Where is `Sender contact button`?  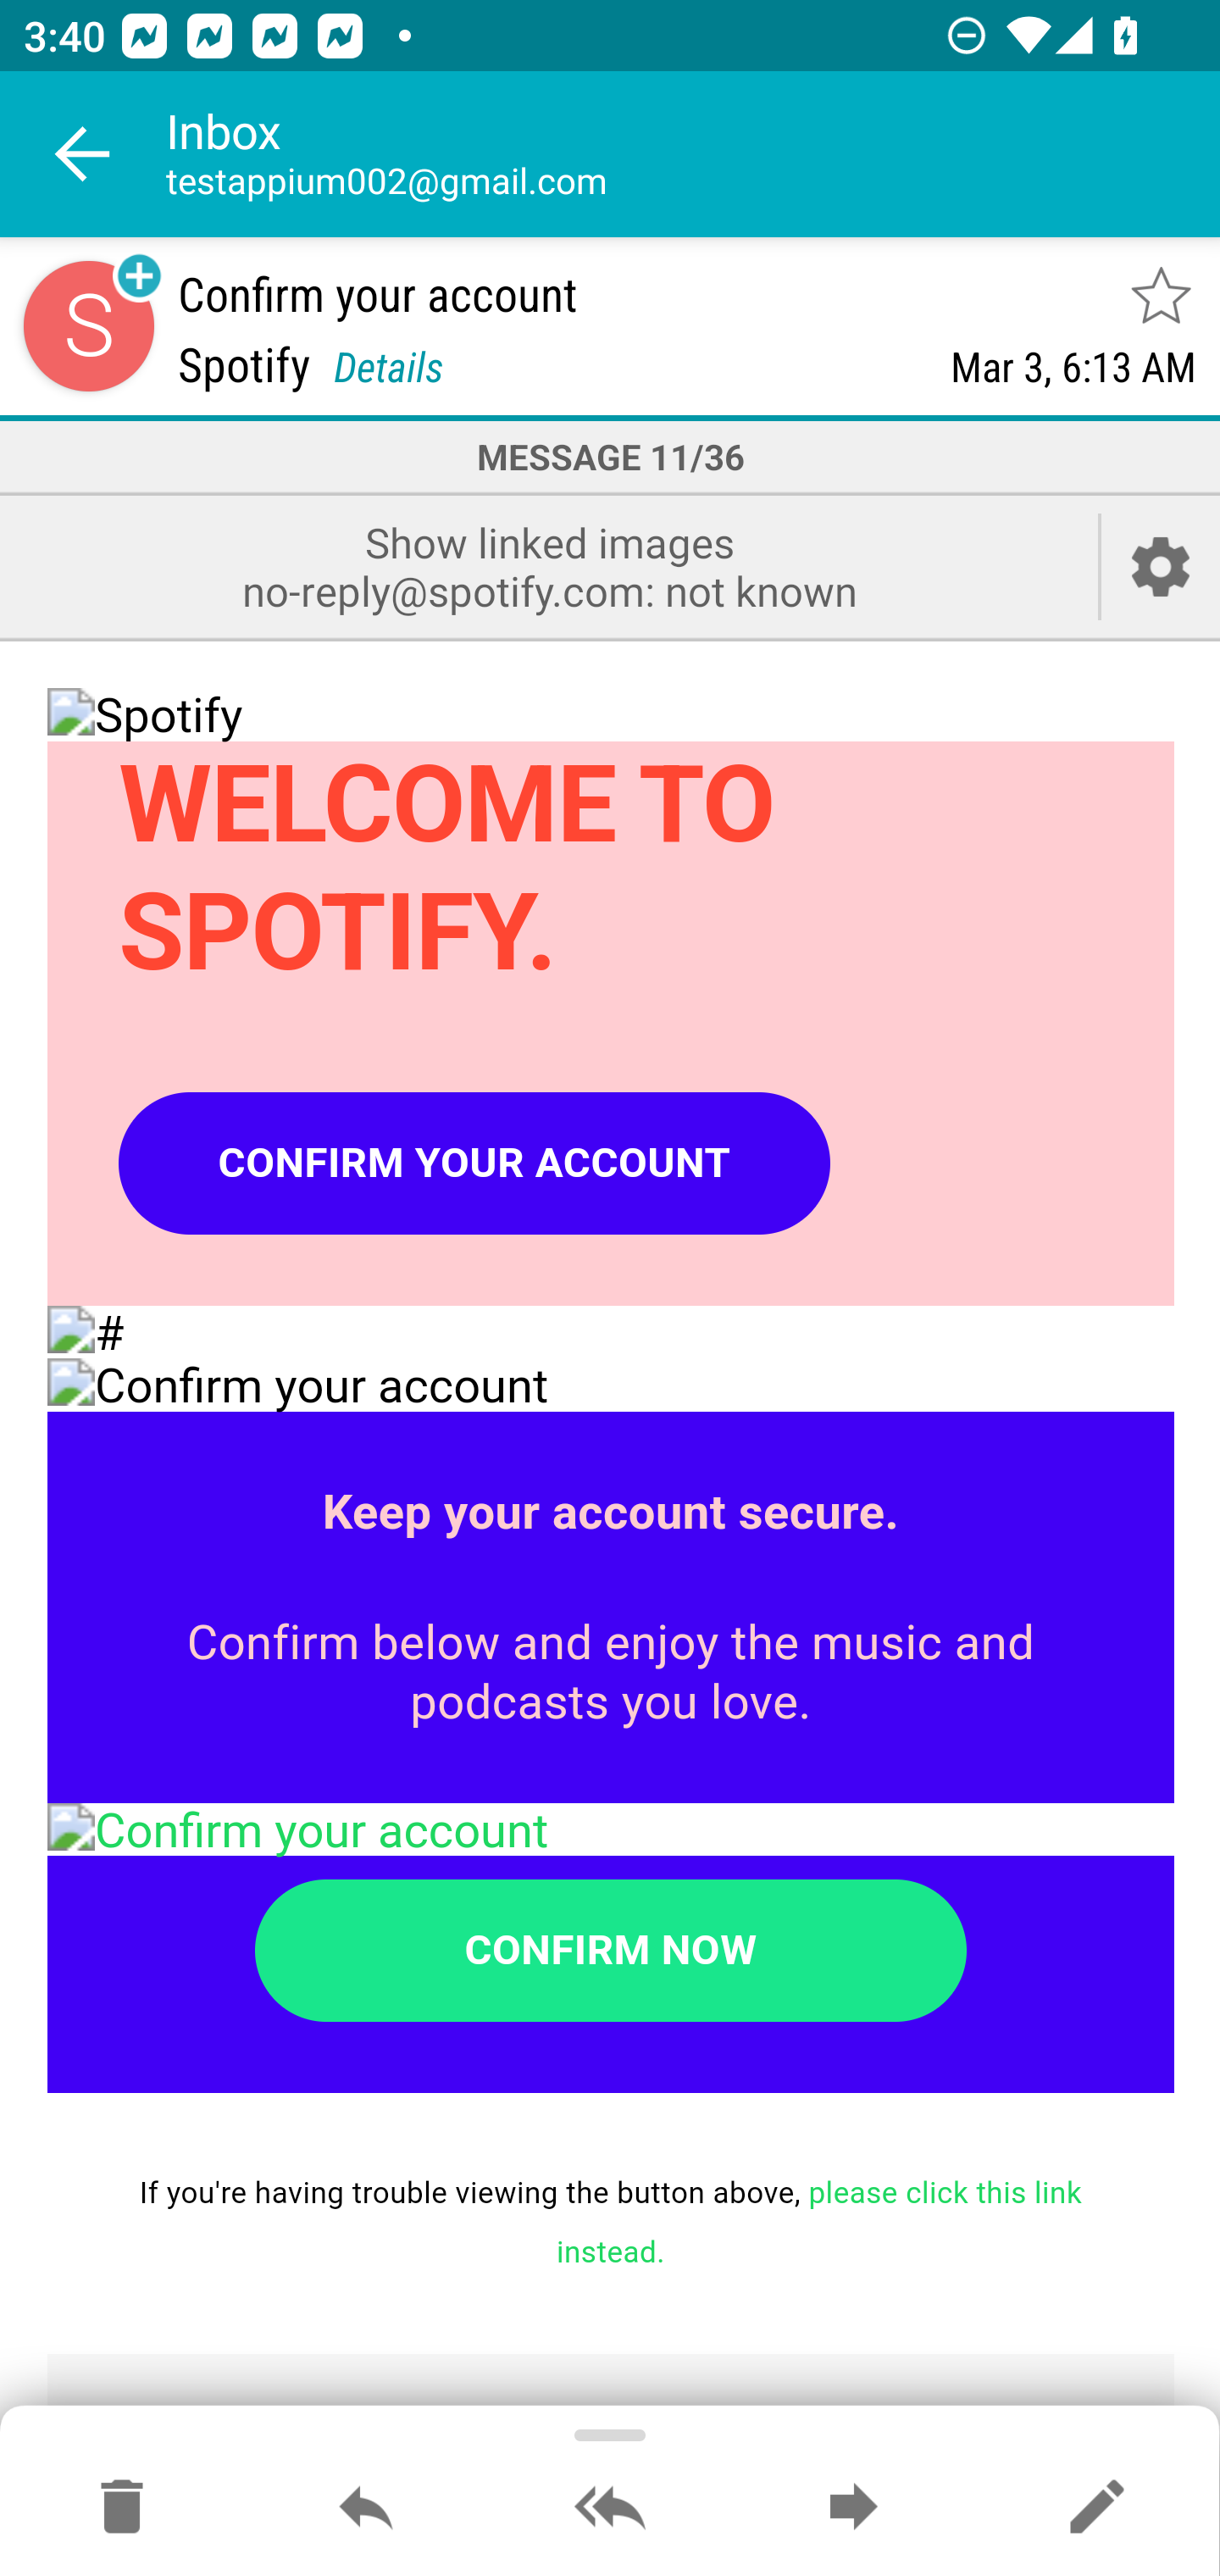 Sender contact button is located at coordinates (88, 325).